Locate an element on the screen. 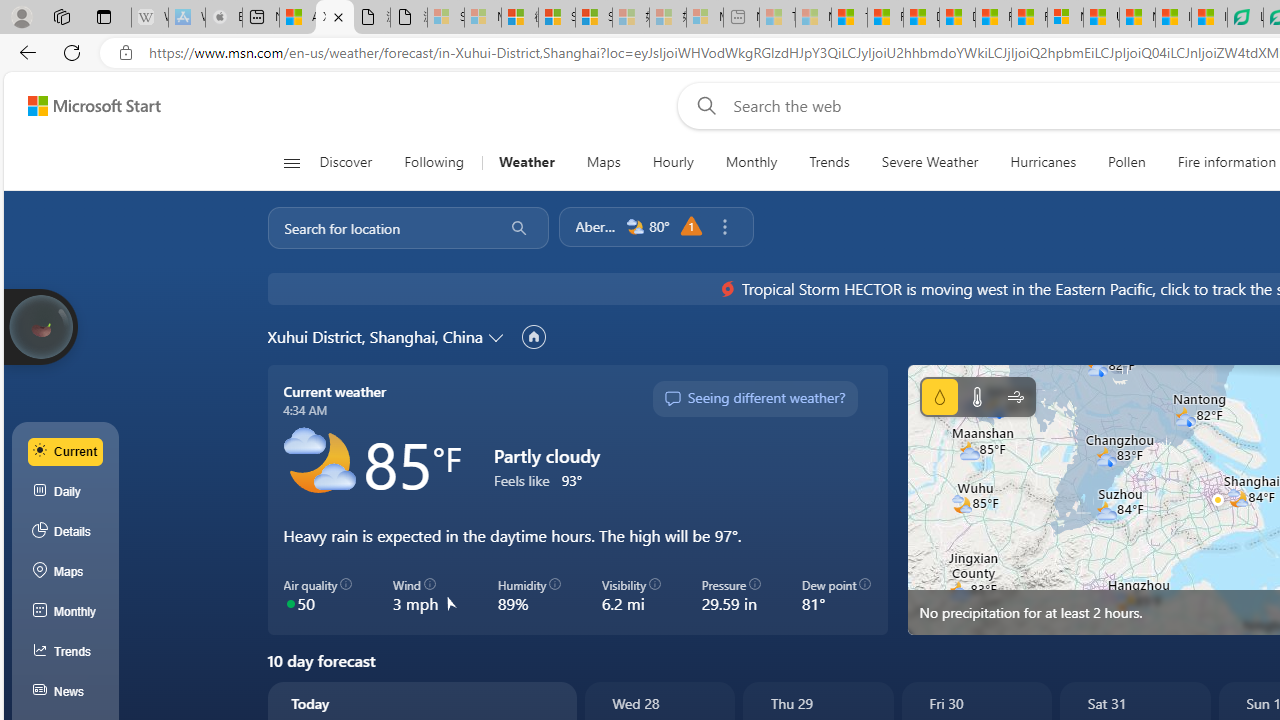 Image resolution: width=1280 pixels, height=720 pixels. Severe Weather is located at coordinates (930, 162).